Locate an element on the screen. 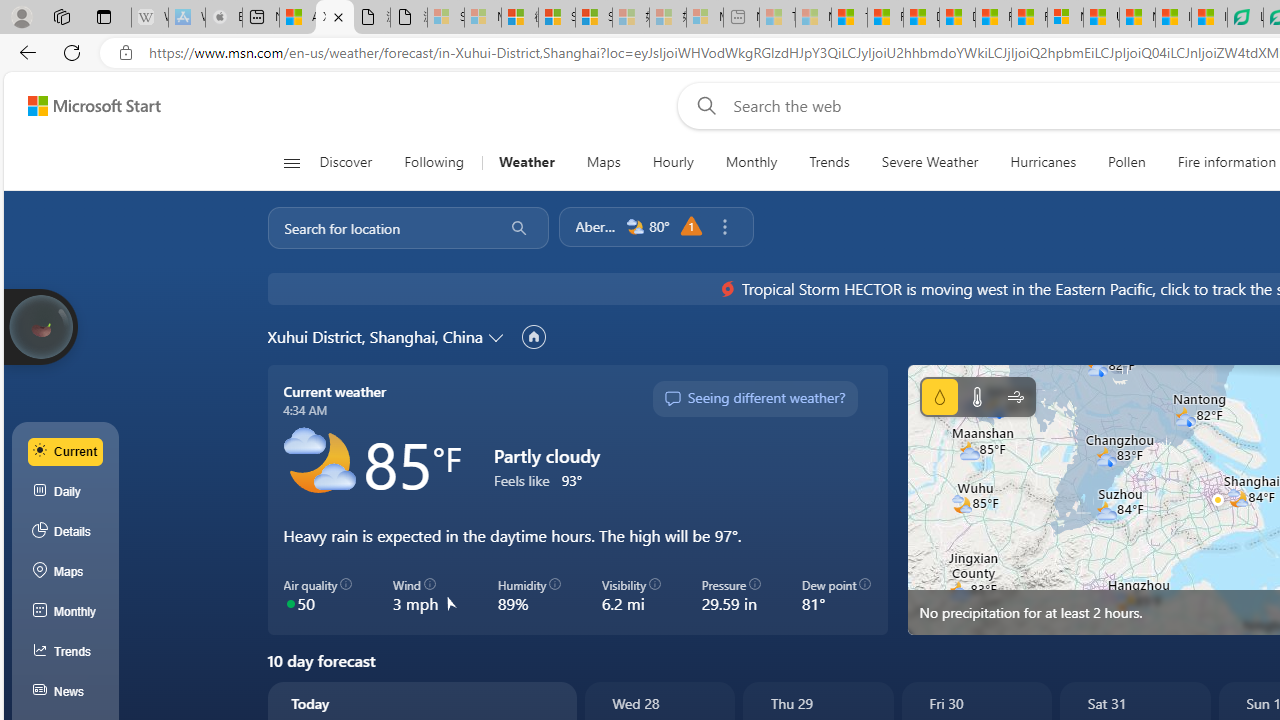 Image resolution: width=1280 pixels, height=720 pixels. Severe Weather is located at coordinates (930, 162).